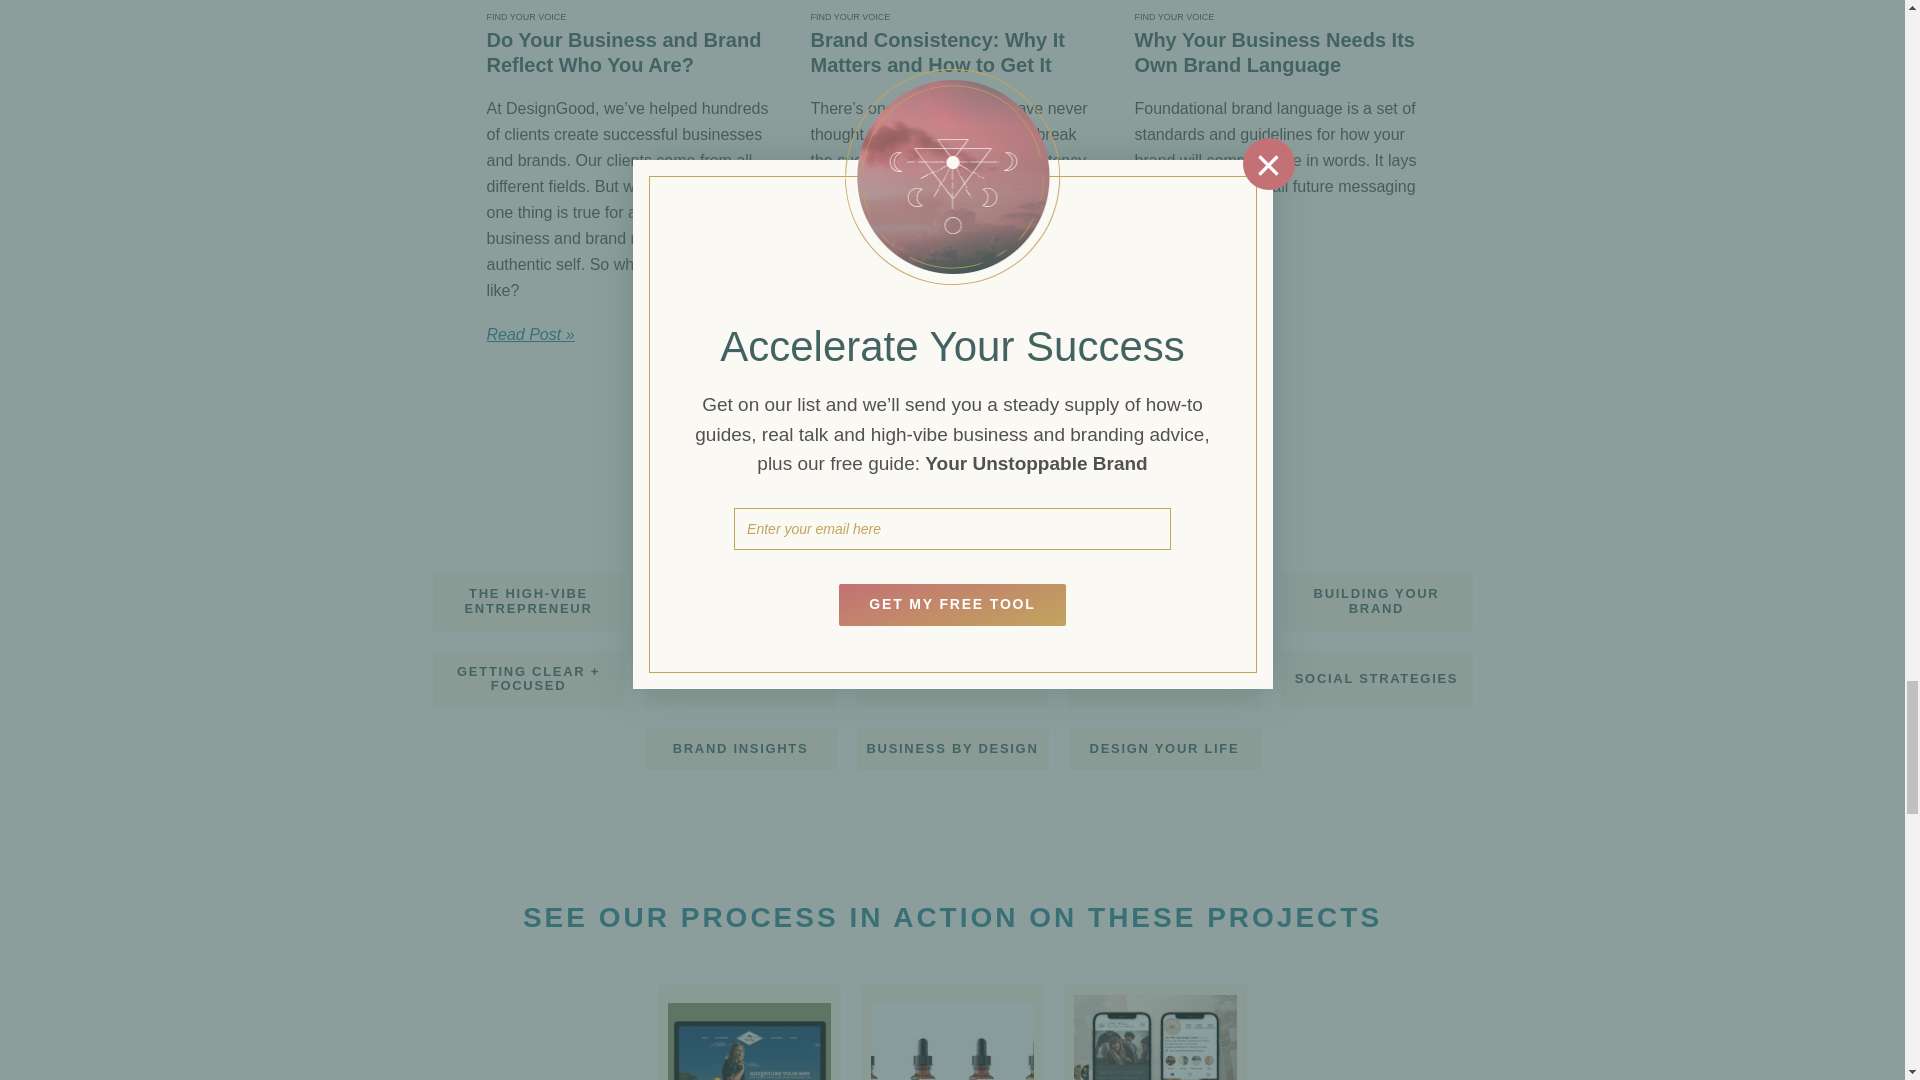 This screenshot has height=1080, width=1920. I want to click on FIND YOUR VOICE, so click(526, 16).